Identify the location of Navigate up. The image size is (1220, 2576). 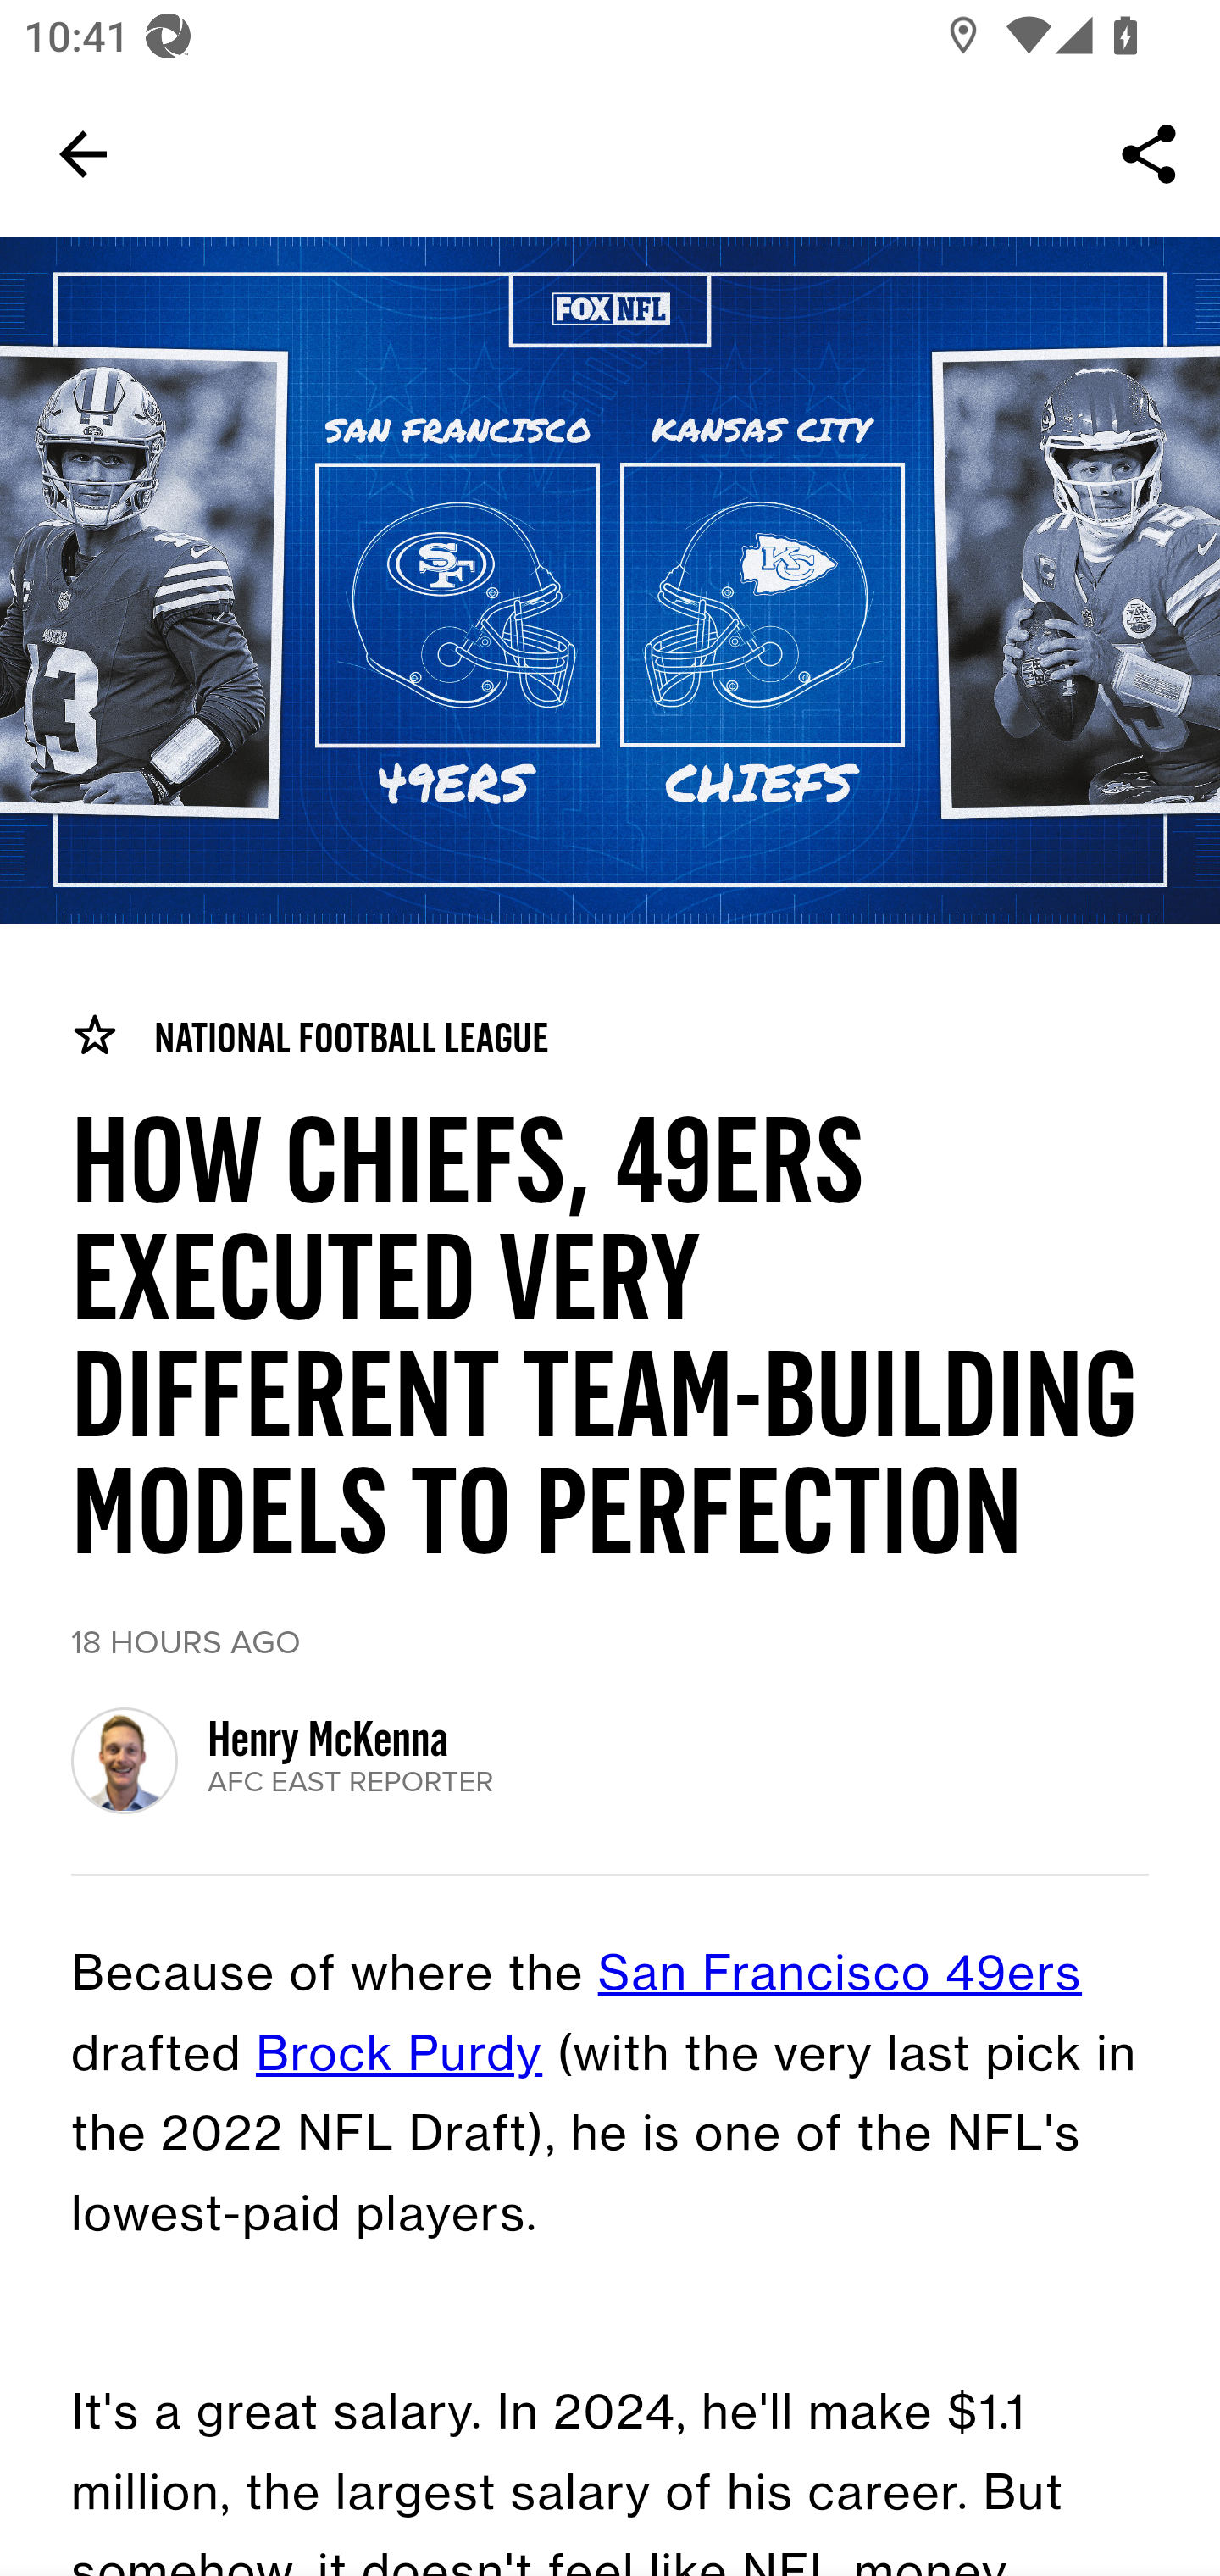
(83, 154).